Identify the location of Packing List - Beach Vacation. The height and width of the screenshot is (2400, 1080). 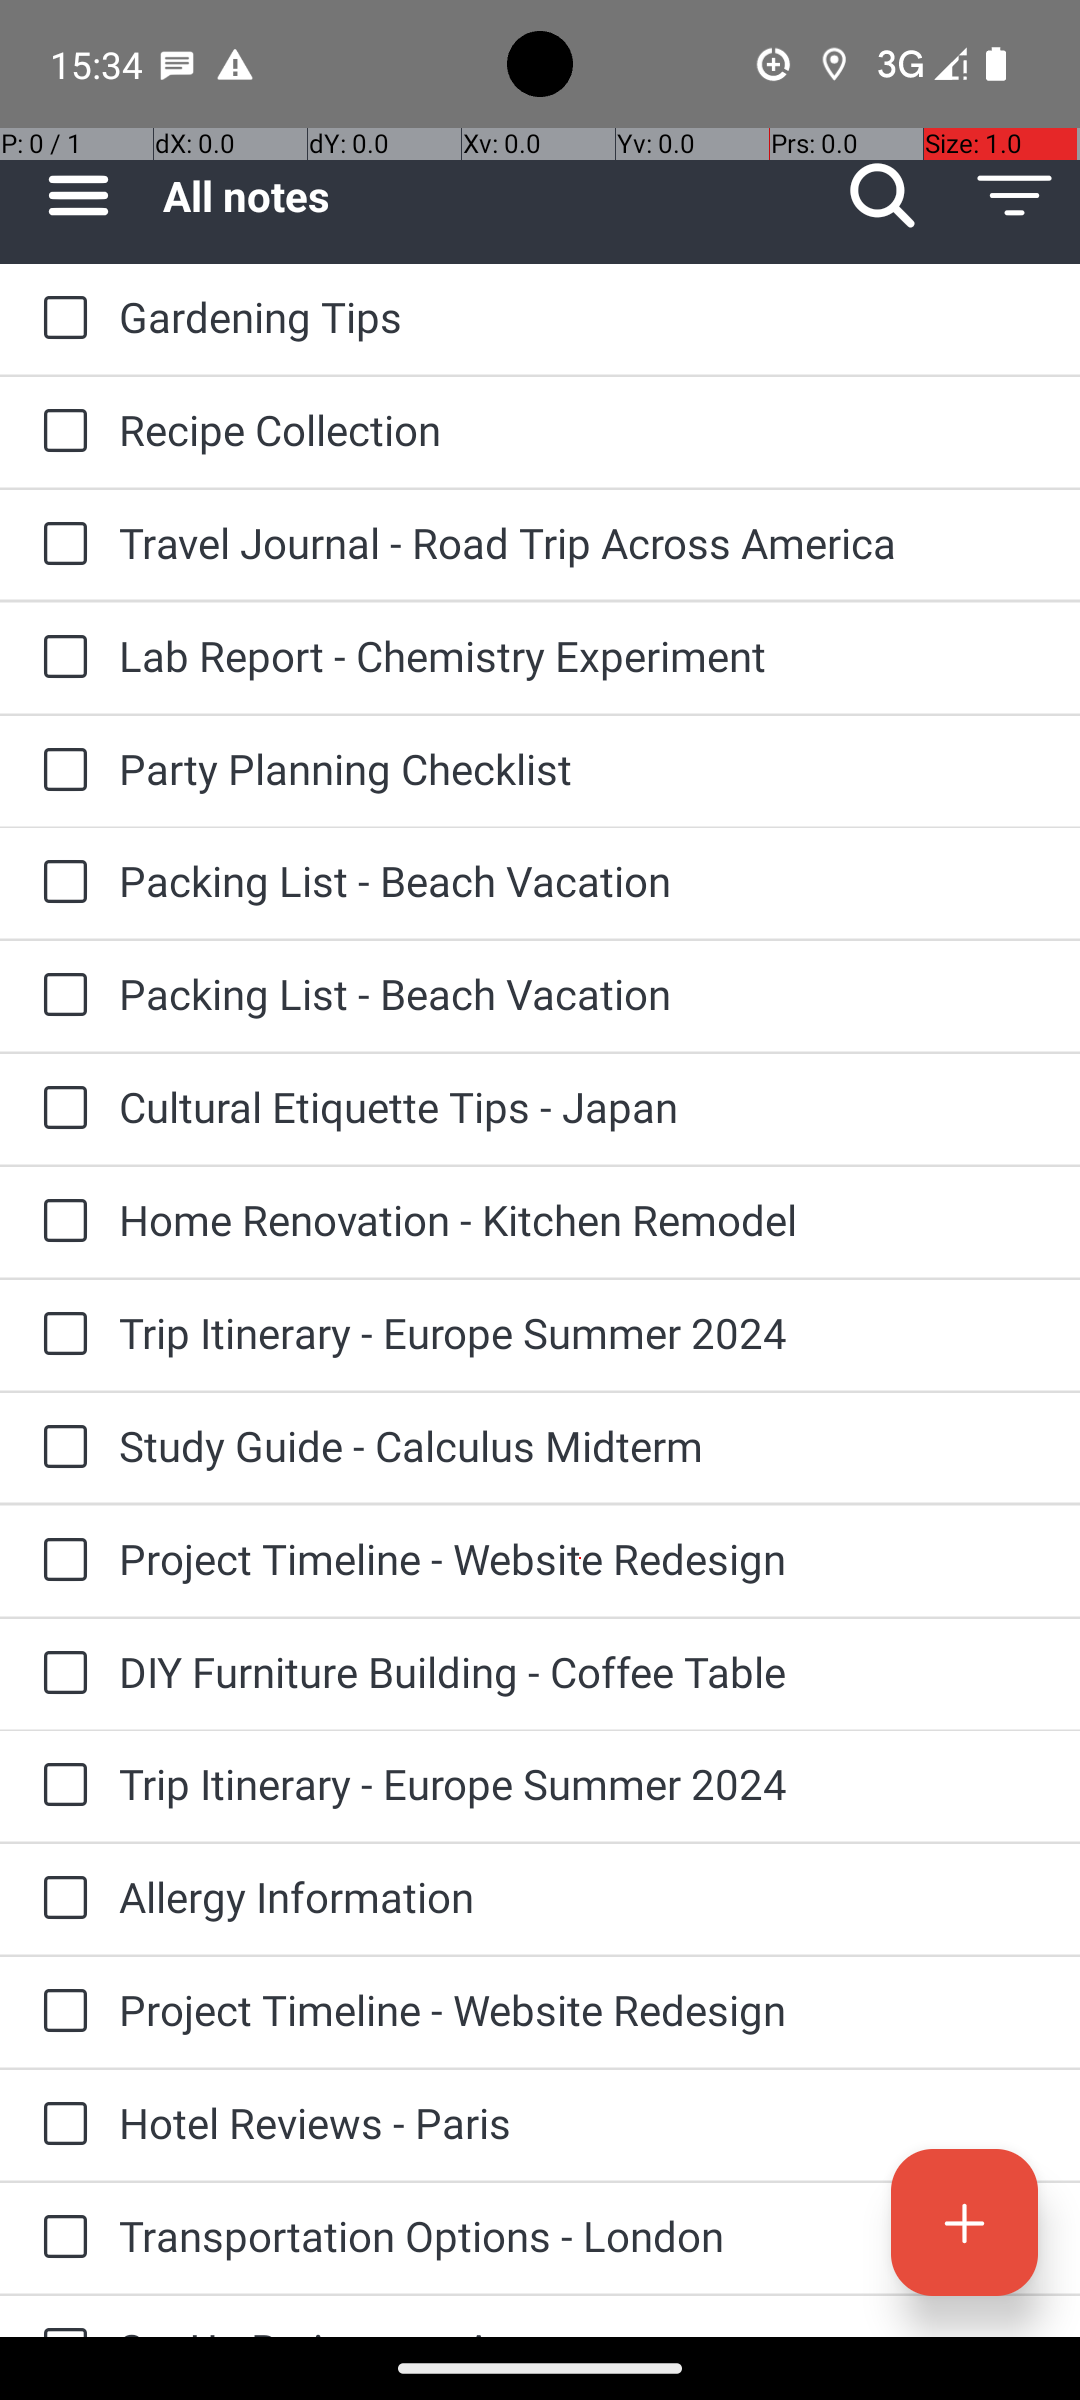
(580, 880).